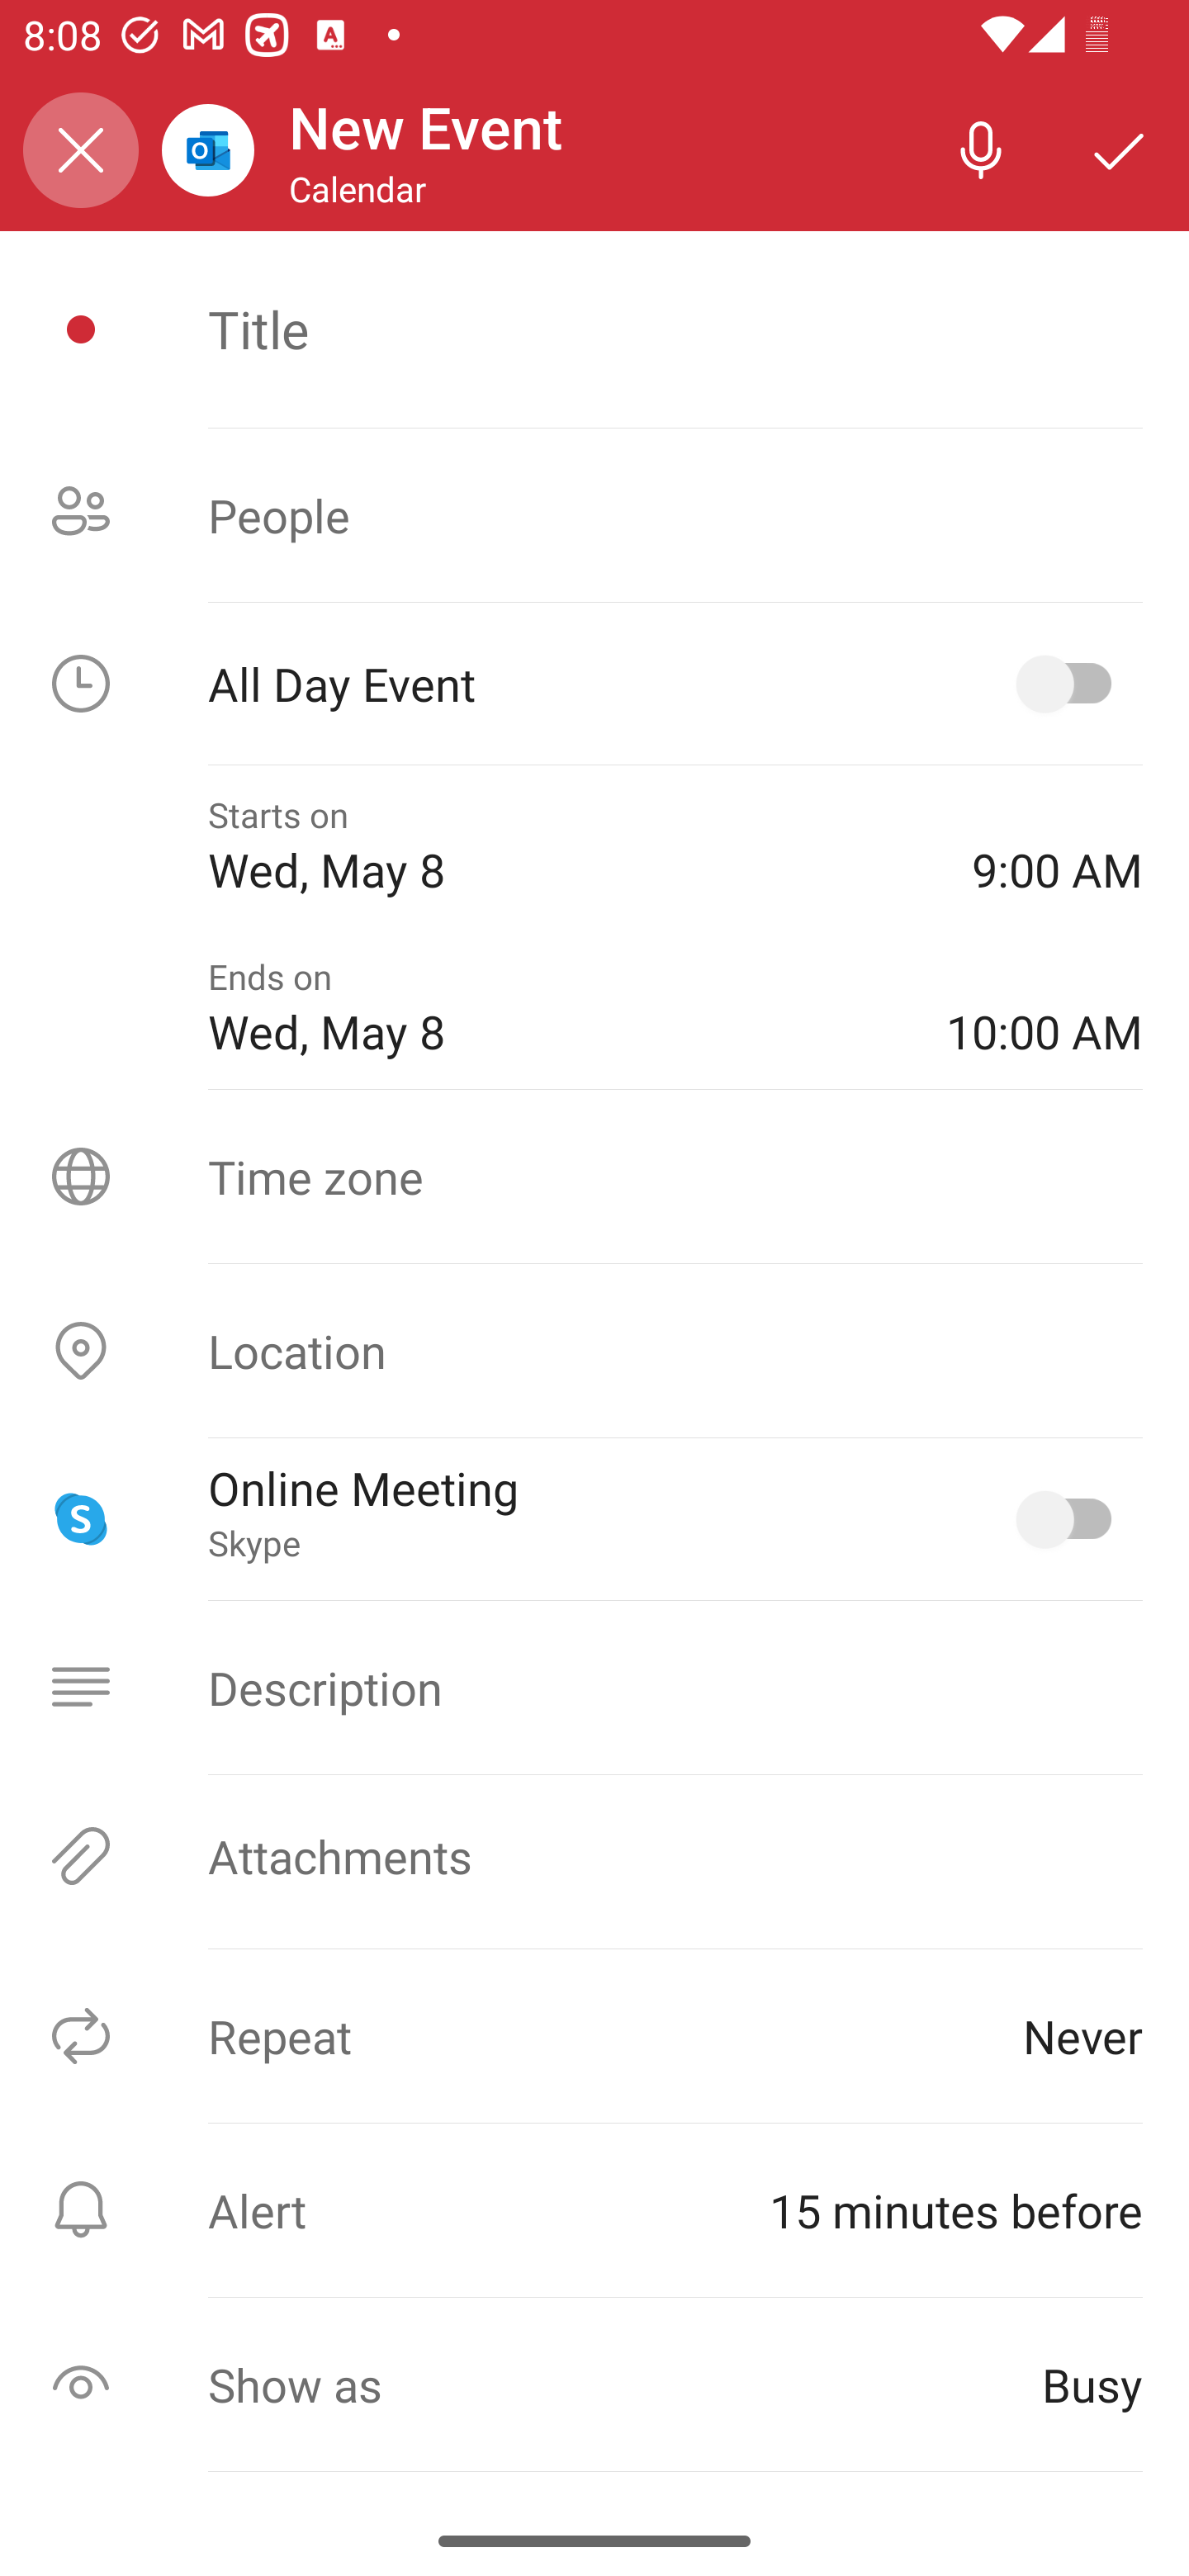 The image size is (1189, 2576). What do you see at coordinates (594, 684) in the screenshot?
I see `All Day Event` at bounding box center [594, 684].